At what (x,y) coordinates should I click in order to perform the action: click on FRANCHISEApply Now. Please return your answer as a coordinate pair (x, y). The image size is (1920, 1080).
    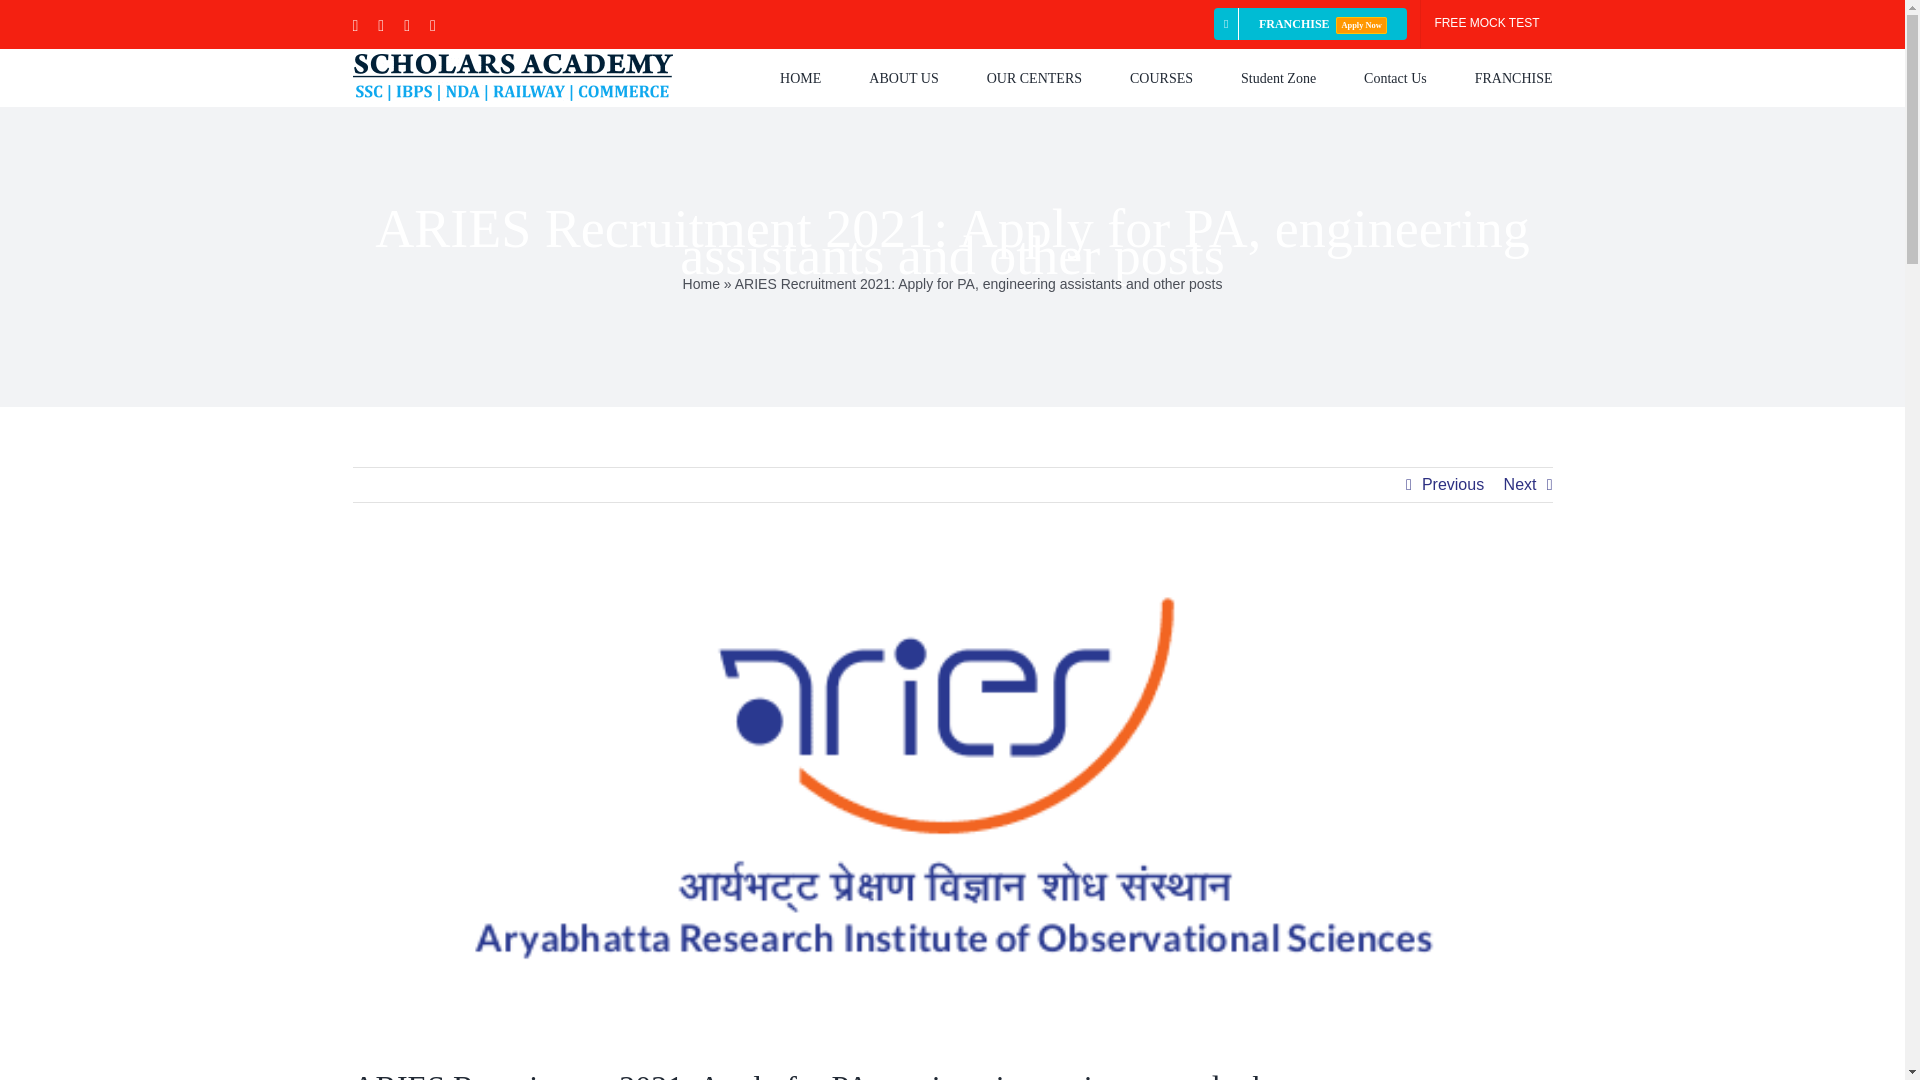
    Looking at the image, I should click on (1310, 24).